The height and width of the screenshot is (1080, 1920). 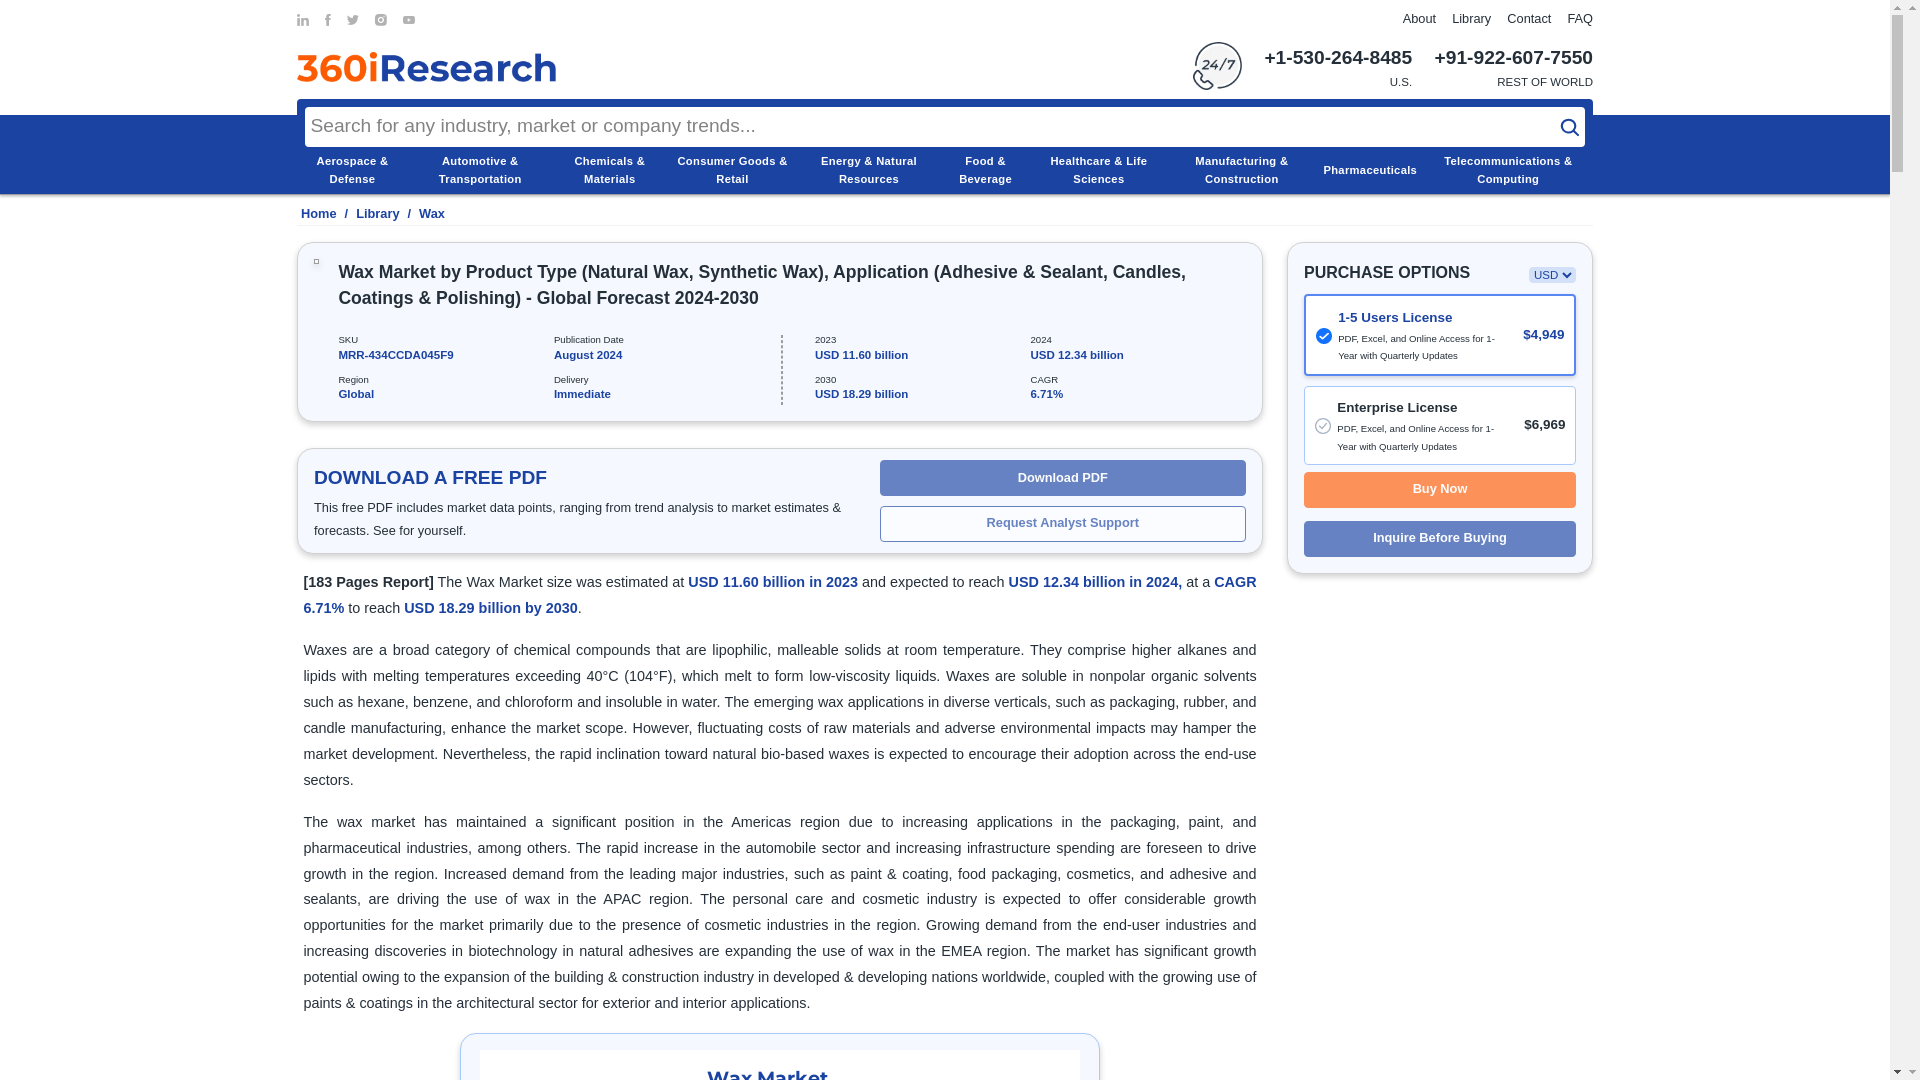 What do you see at coordinates (1580, 18) in the screenshot?
I see `FAQ` at bounding box center [1580, 18].